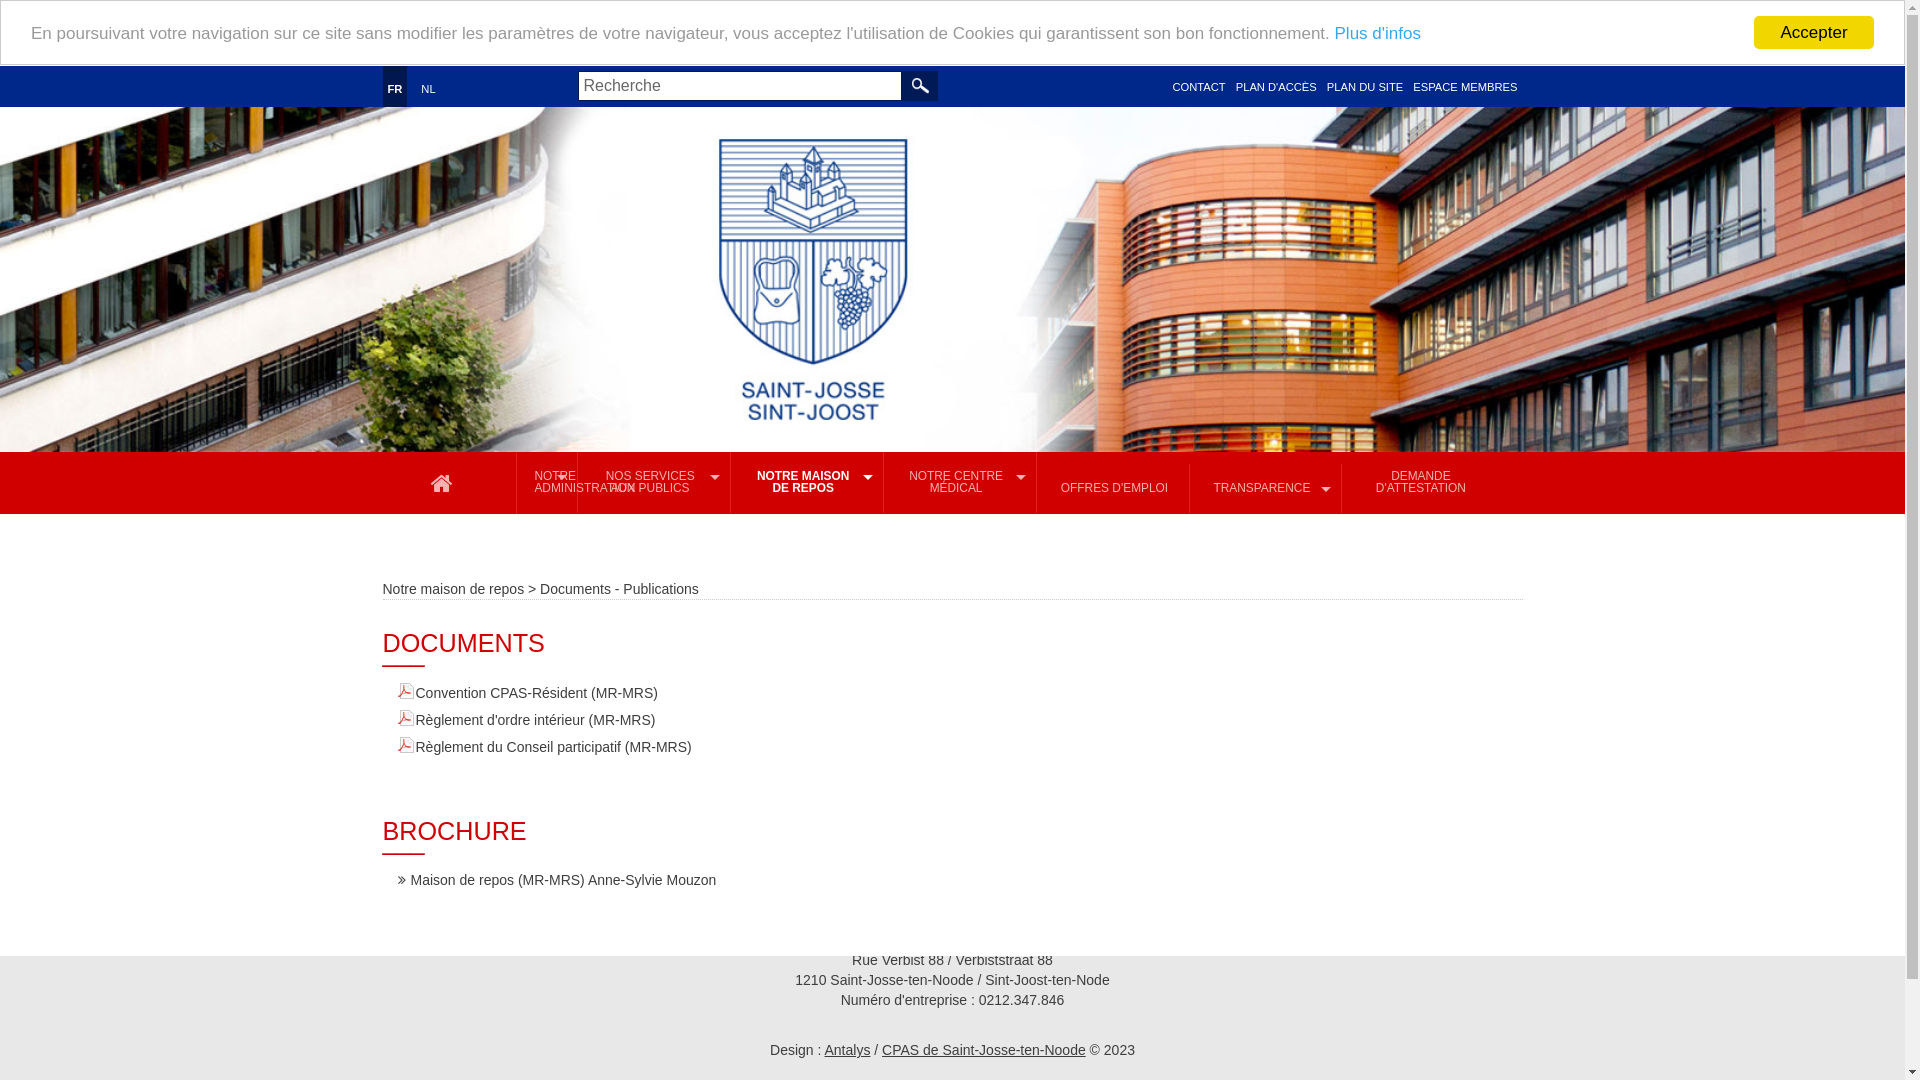  I want to click on NOTRE MAISON DE REPOS, so click(809, 485).